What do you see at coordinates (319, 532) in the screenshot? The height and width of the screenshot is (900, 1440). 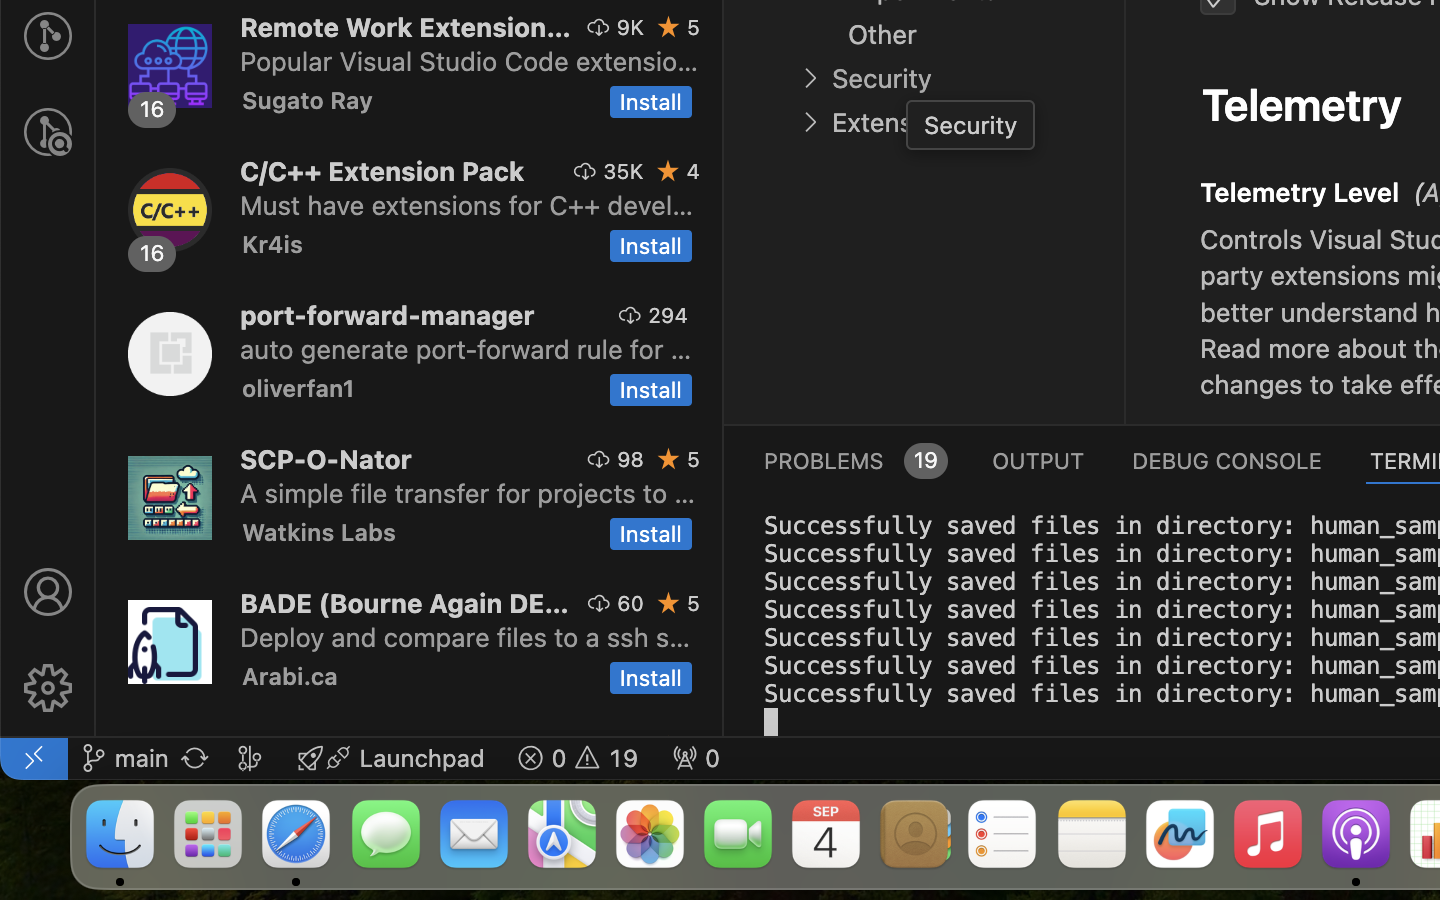 I see `Watkins Labs` at bounding box center [319, 532].